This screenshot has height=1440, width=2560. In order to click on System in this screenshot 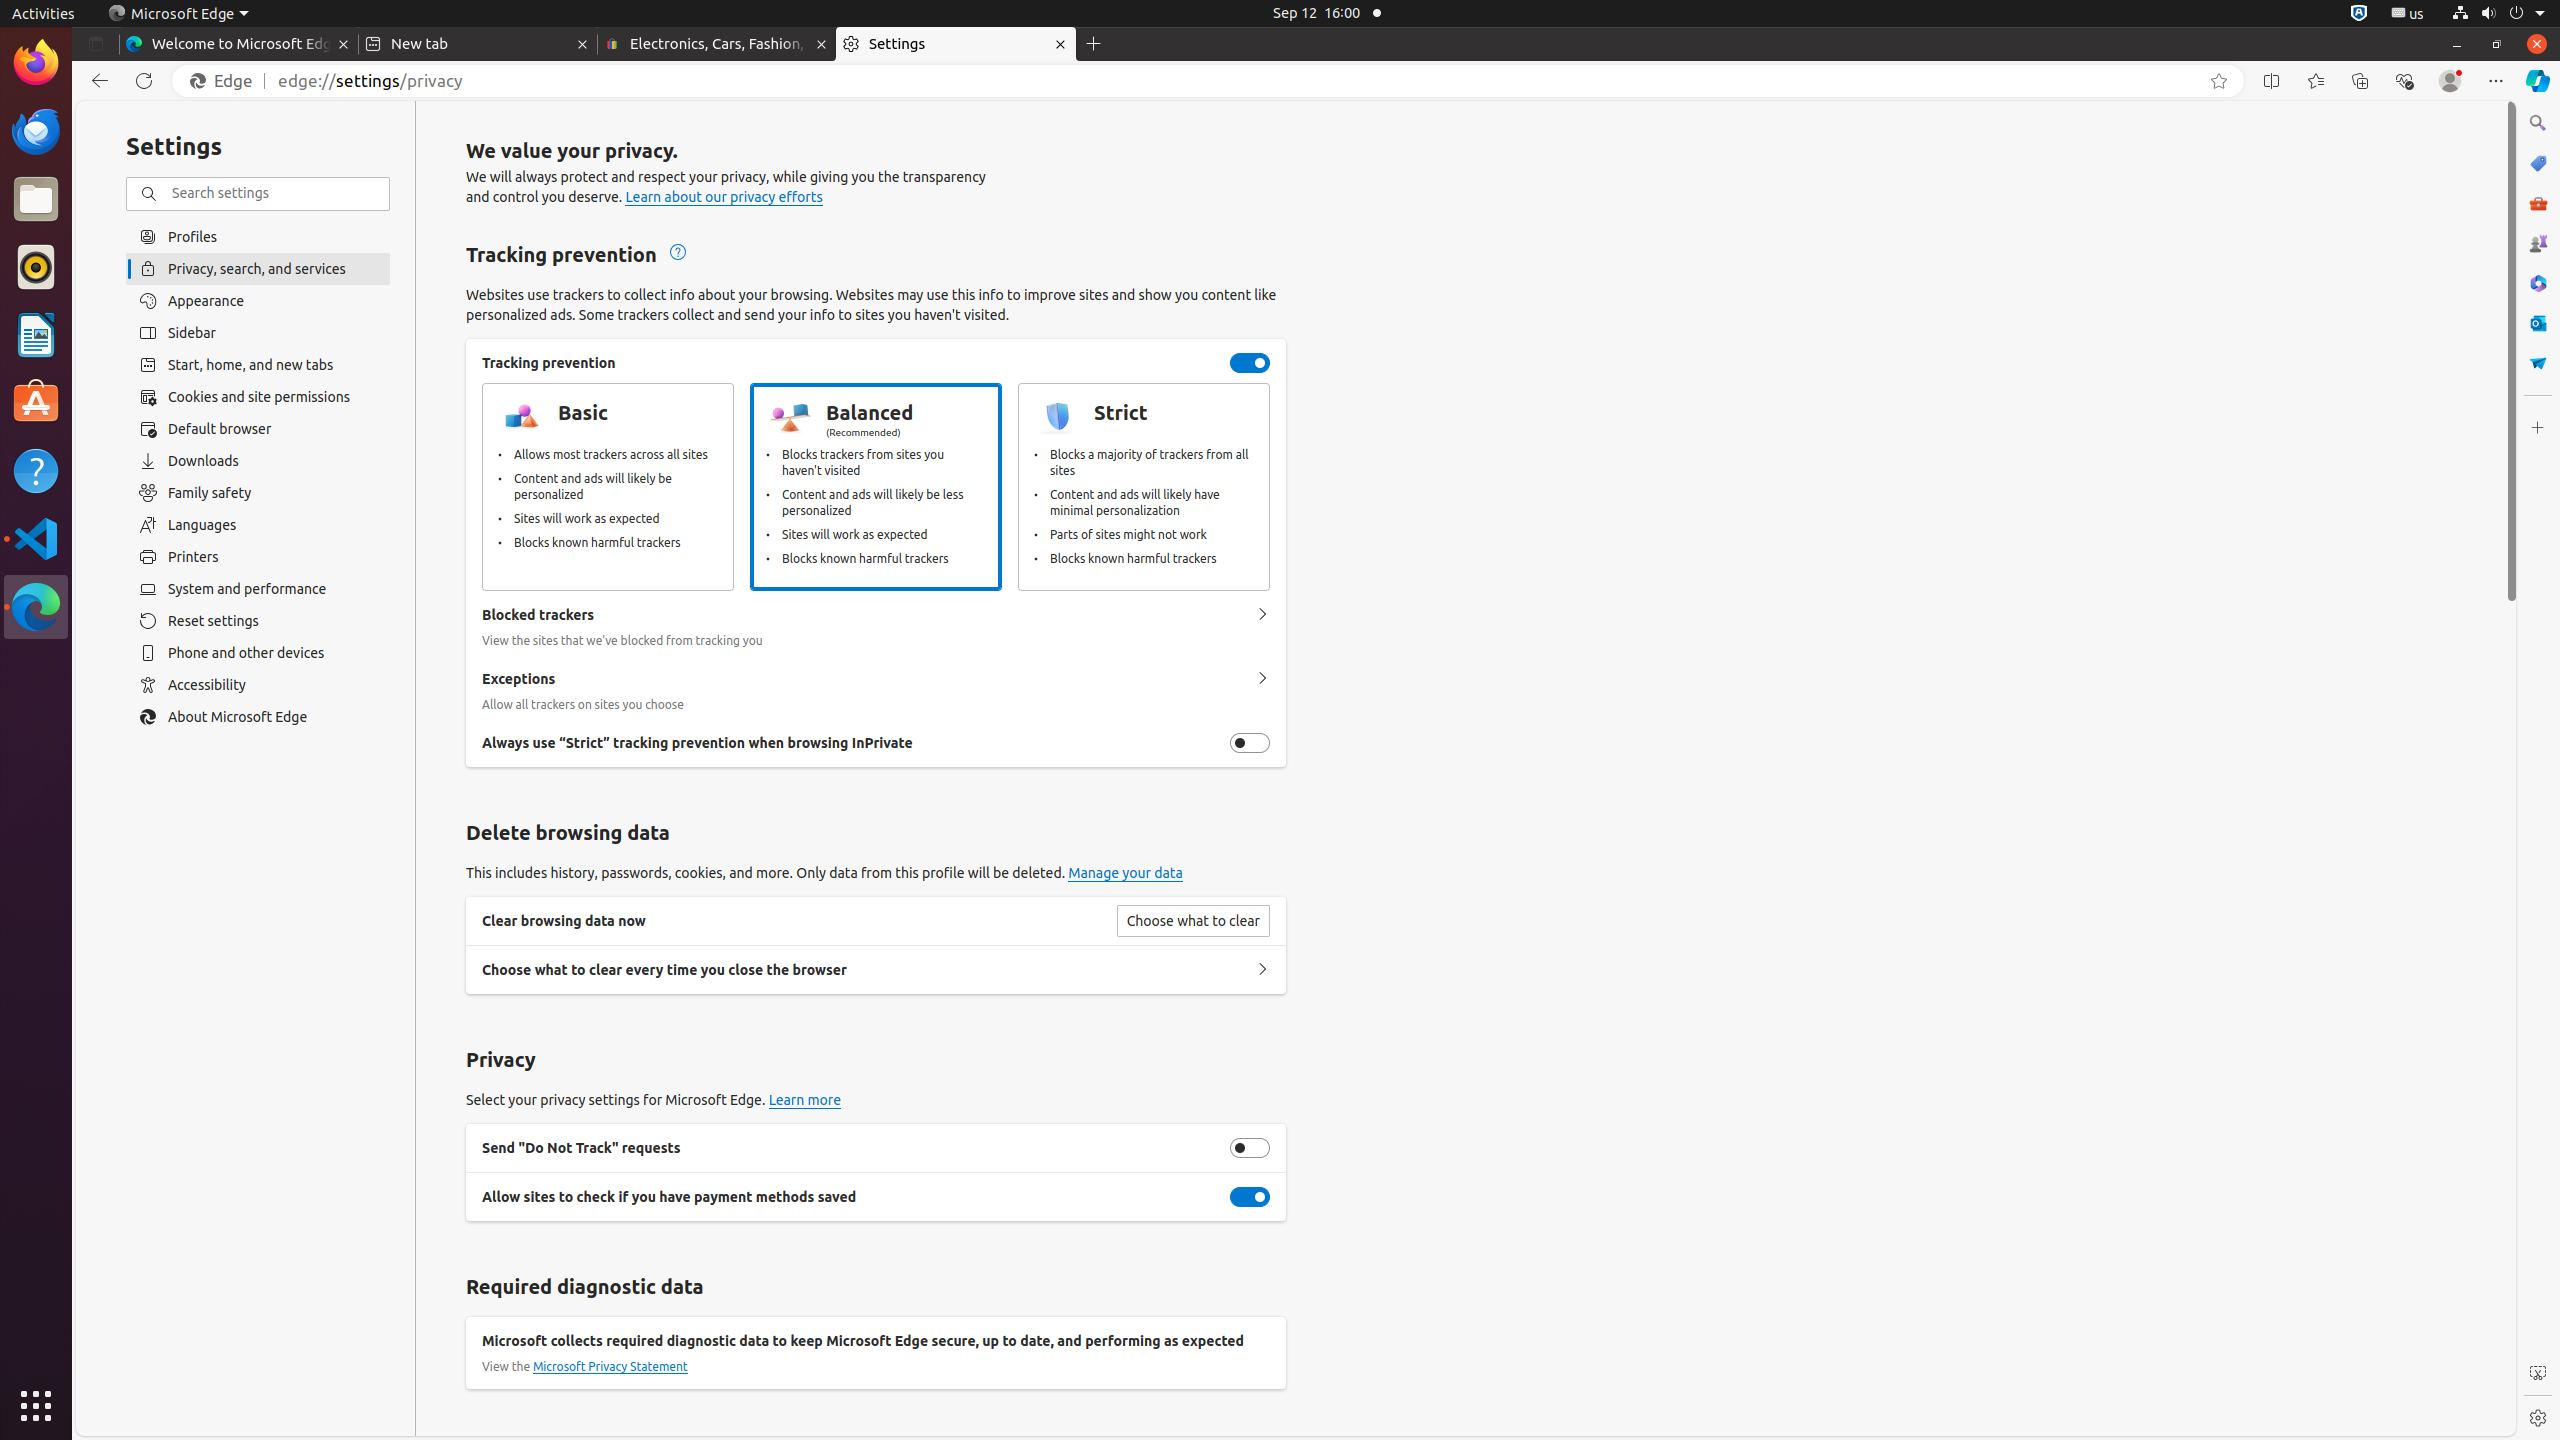, I will do `click(2498, 14)`.